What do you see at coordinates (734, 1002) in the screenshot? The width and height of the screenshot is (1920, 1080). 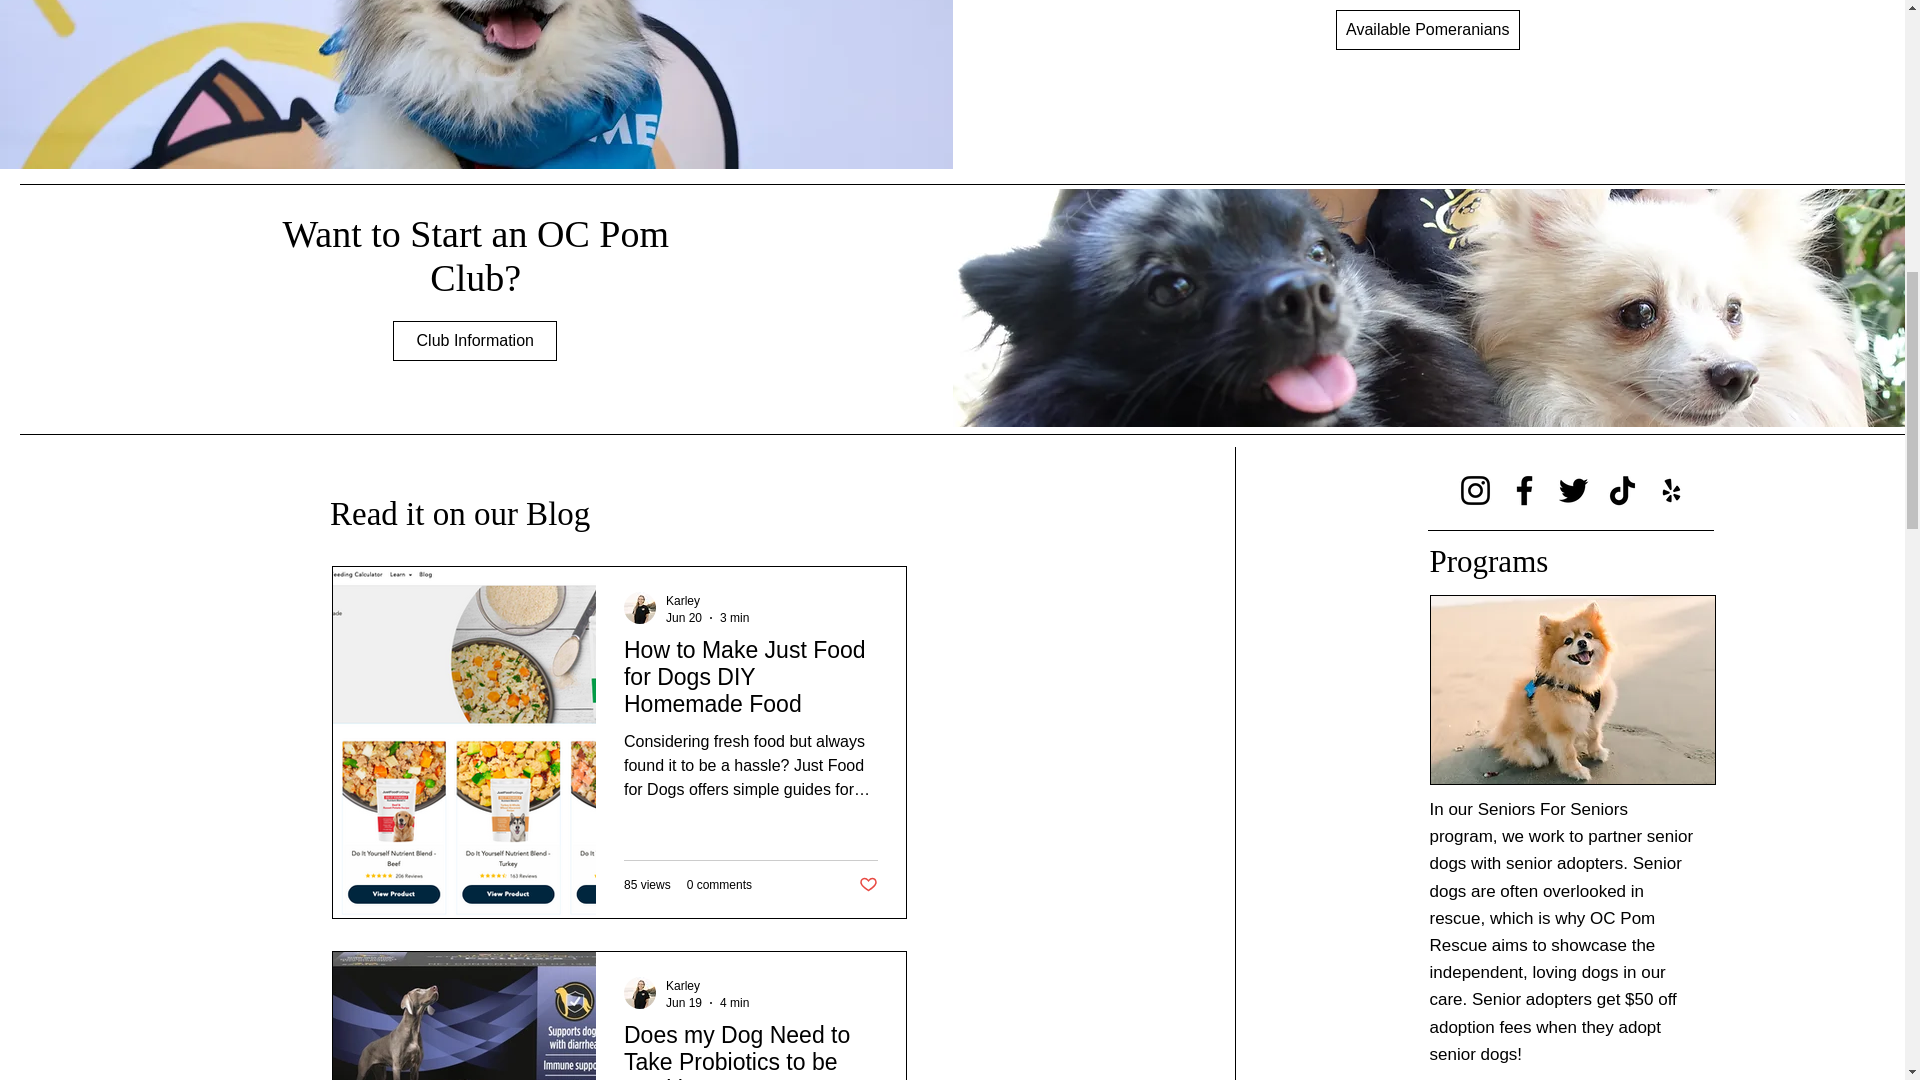 I see `4 min` at bounding box center [734, 1002].